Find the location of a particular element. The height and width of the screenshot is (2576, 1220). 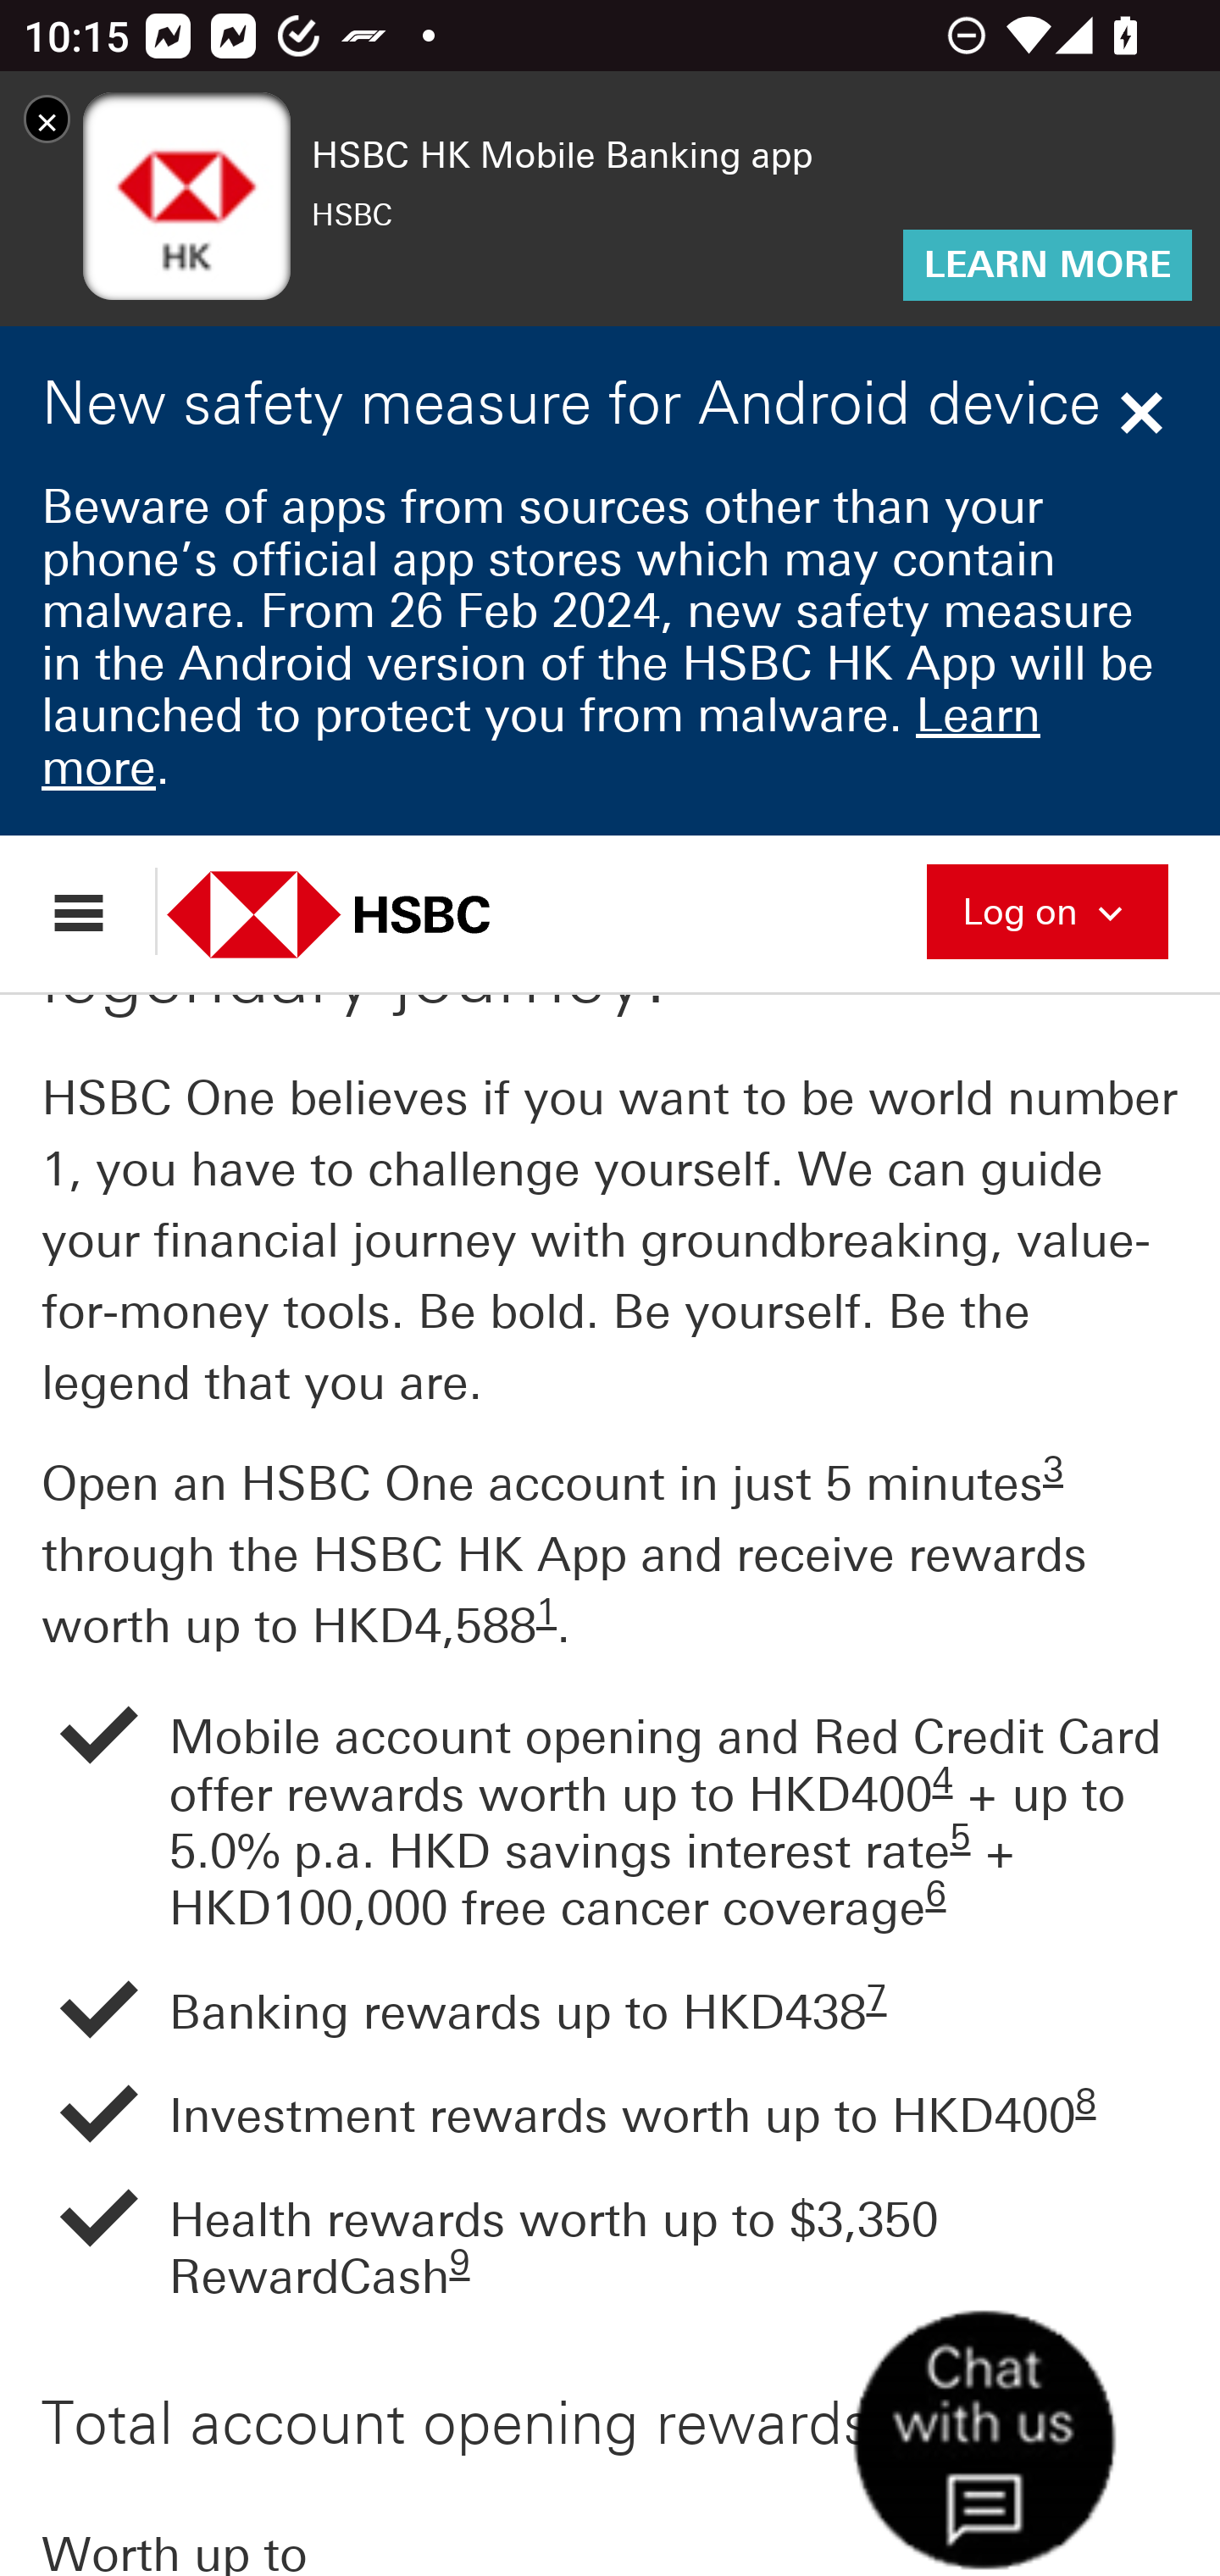

Log on Collapsed is located at coordinates (1047, 912).